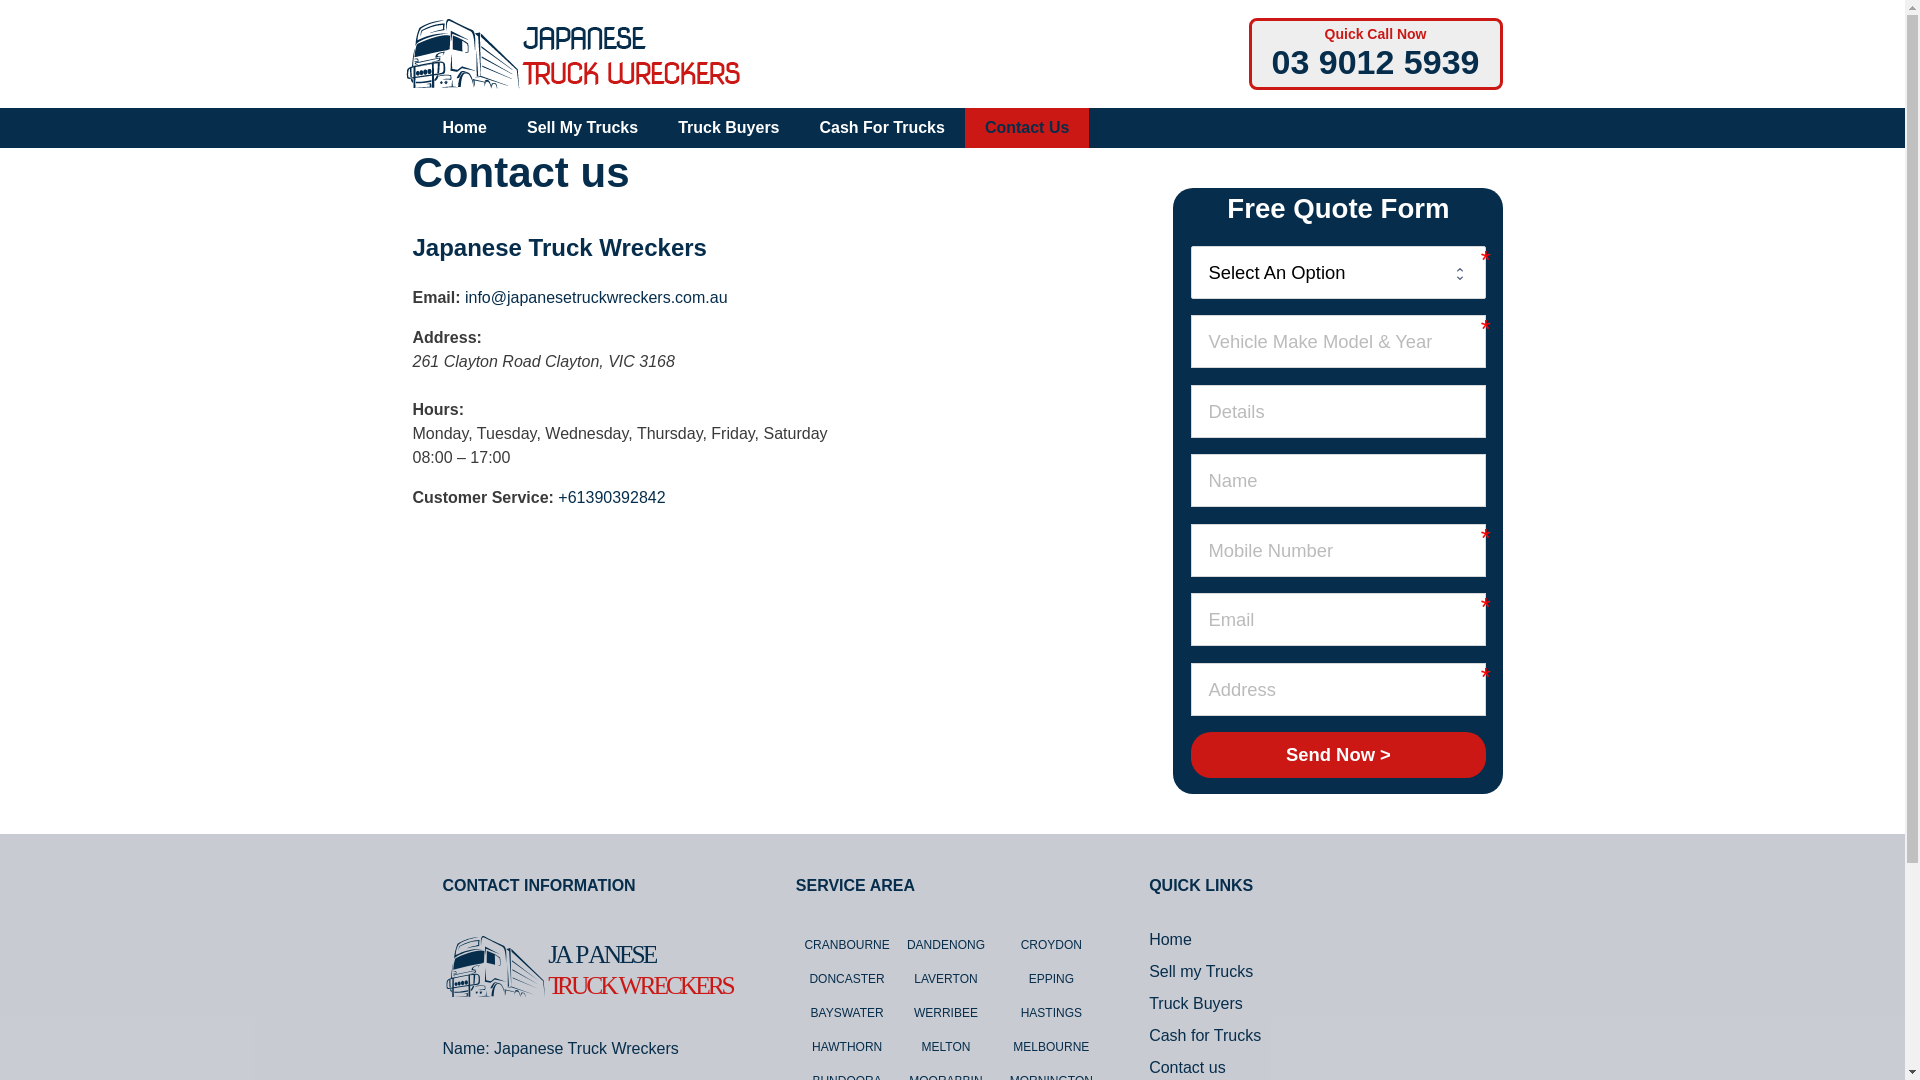  What do you see at coordinates (582, 128) in the screenshot?
I see `Sell My Trucks` at bounding box center [582, 128].